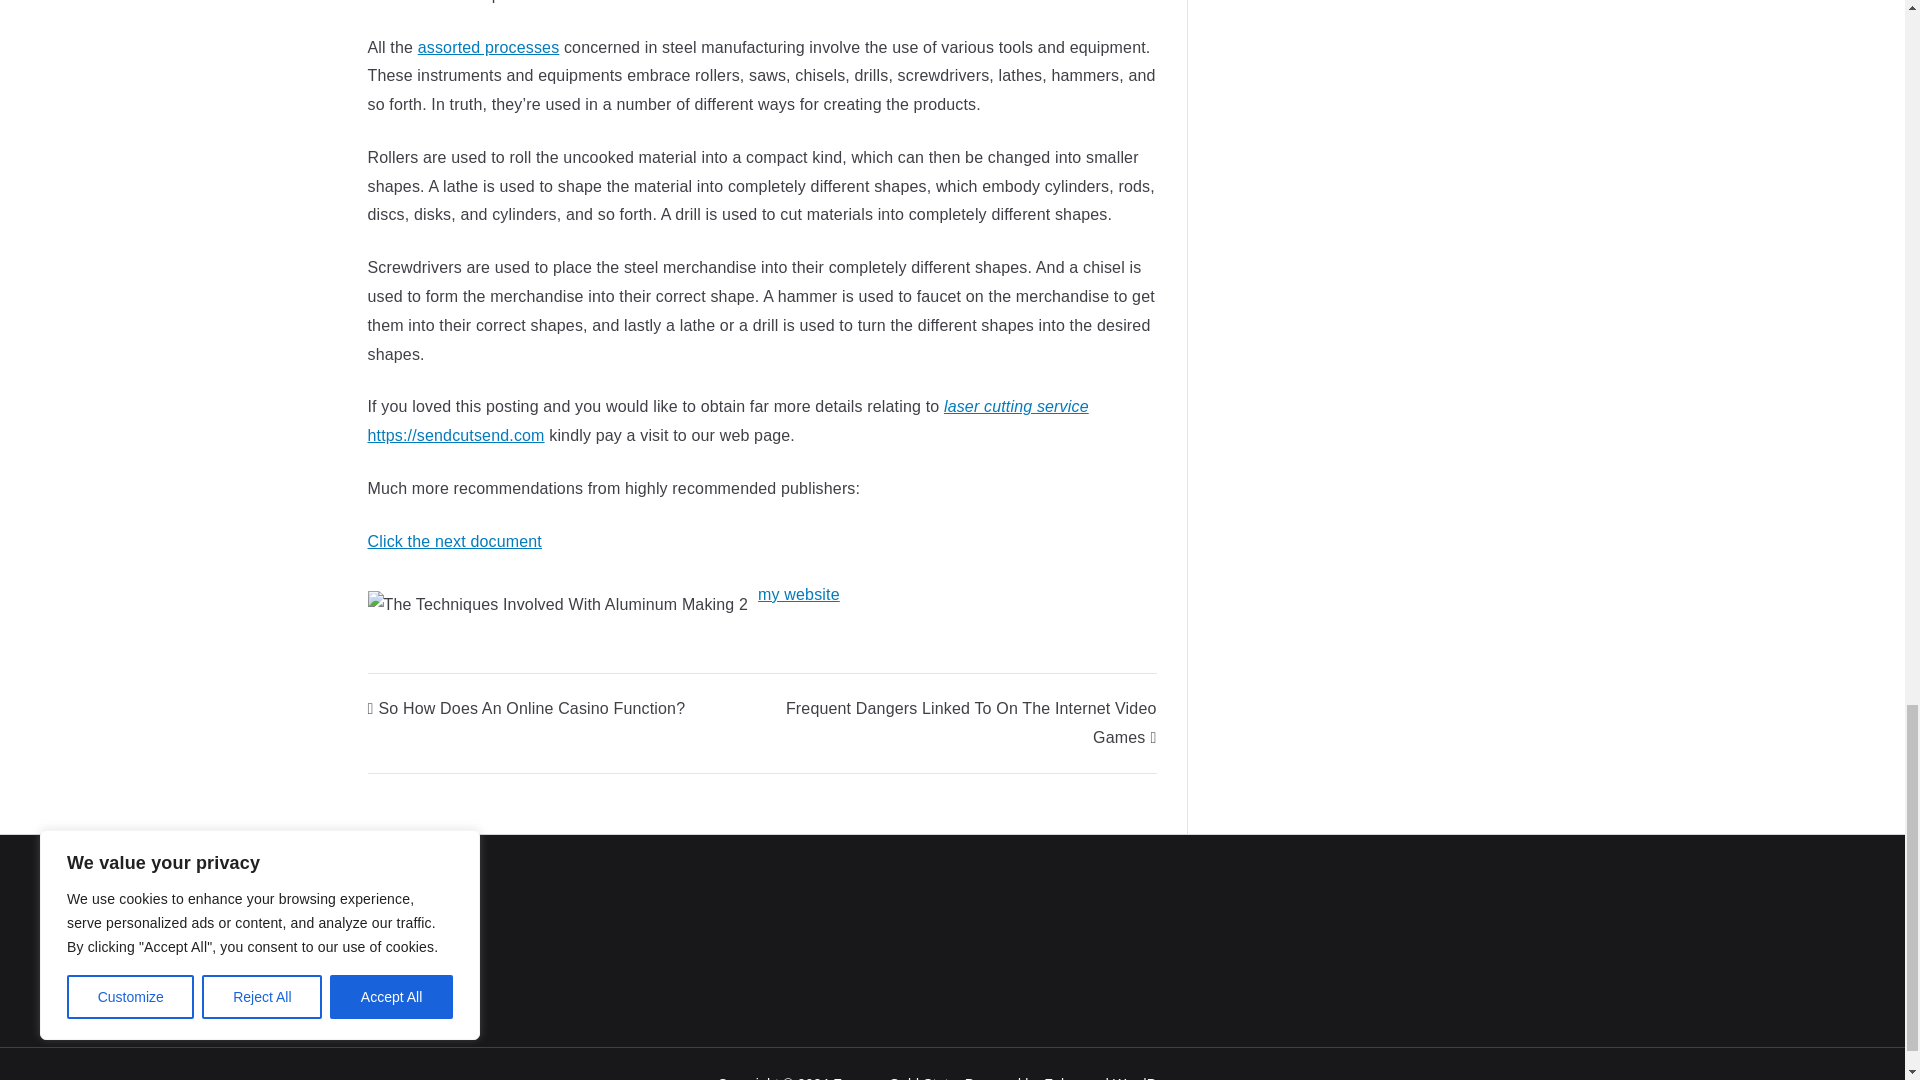  What do you see at coordinates (971, 722) in the screenshot?
I see `Frequent Dangers Linked To On The Internet Video Games` at bounding box center [971, 722].